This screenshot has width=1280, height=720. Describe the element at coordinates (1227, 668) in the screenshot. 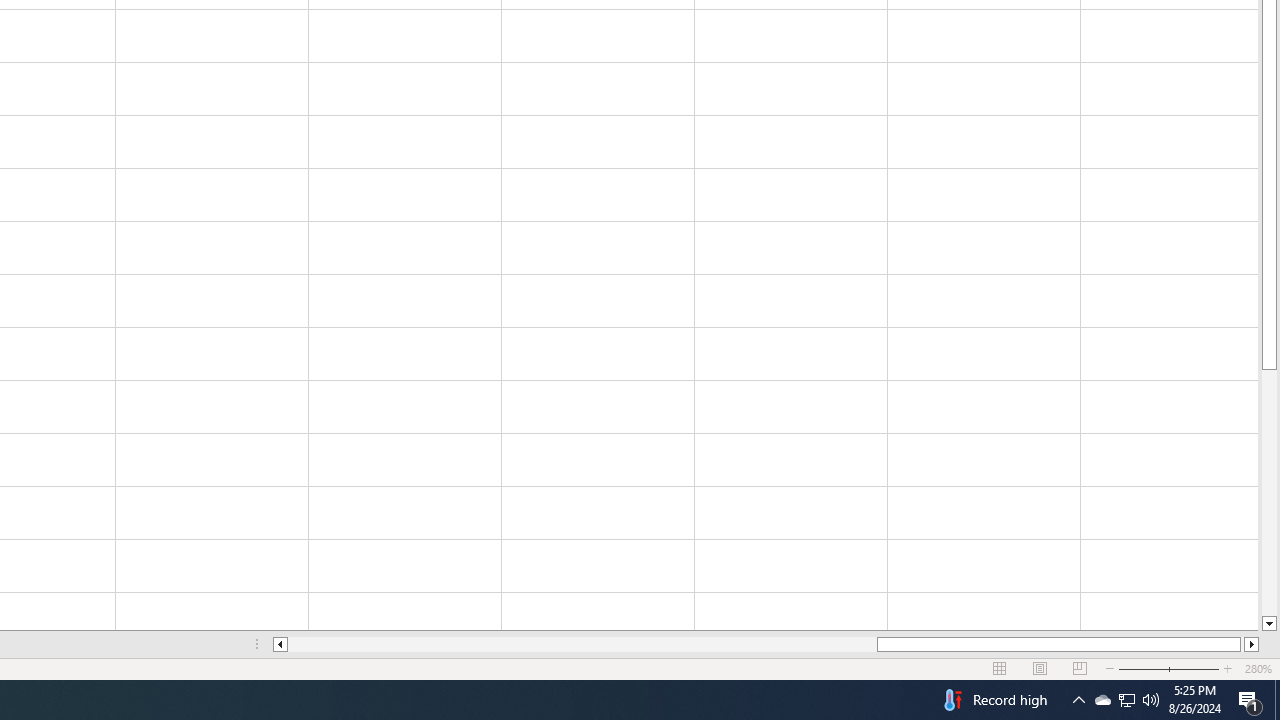

I see `Zoom In` at that location.